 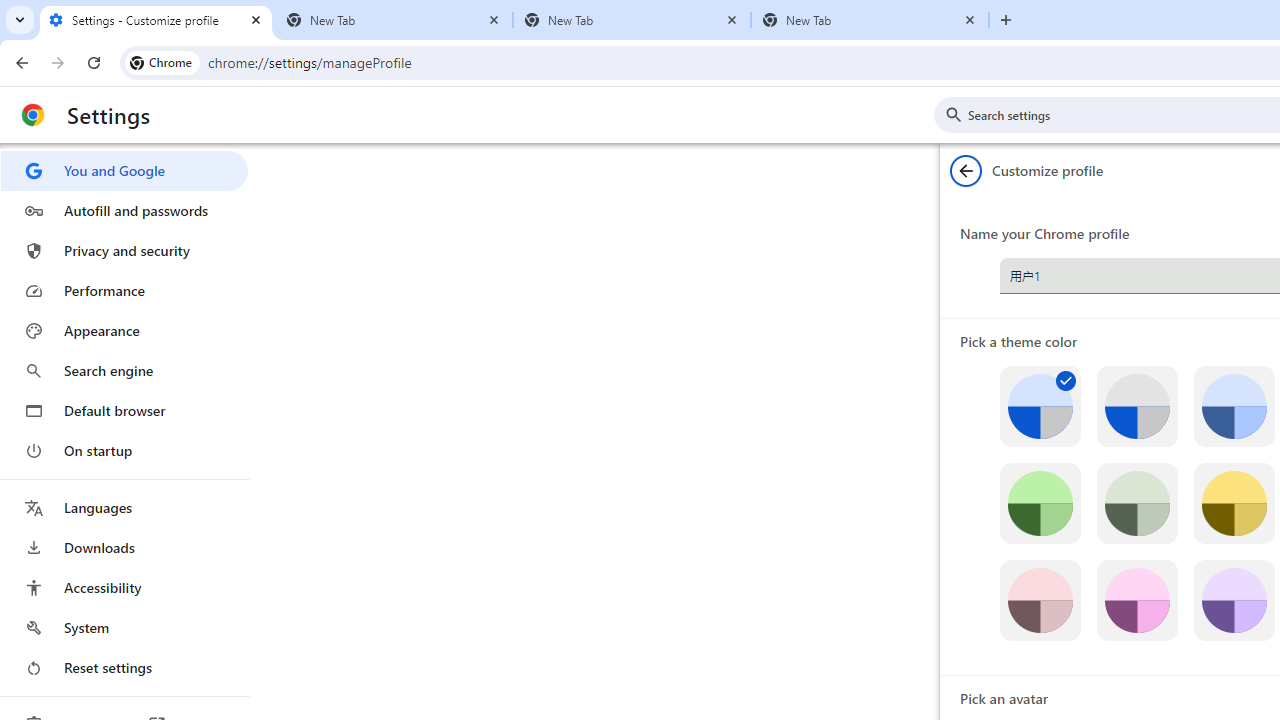 What do you see at coordinates (124, 588) in the screenshot?
I see `Accessibility` at bounding box center [124, 588].